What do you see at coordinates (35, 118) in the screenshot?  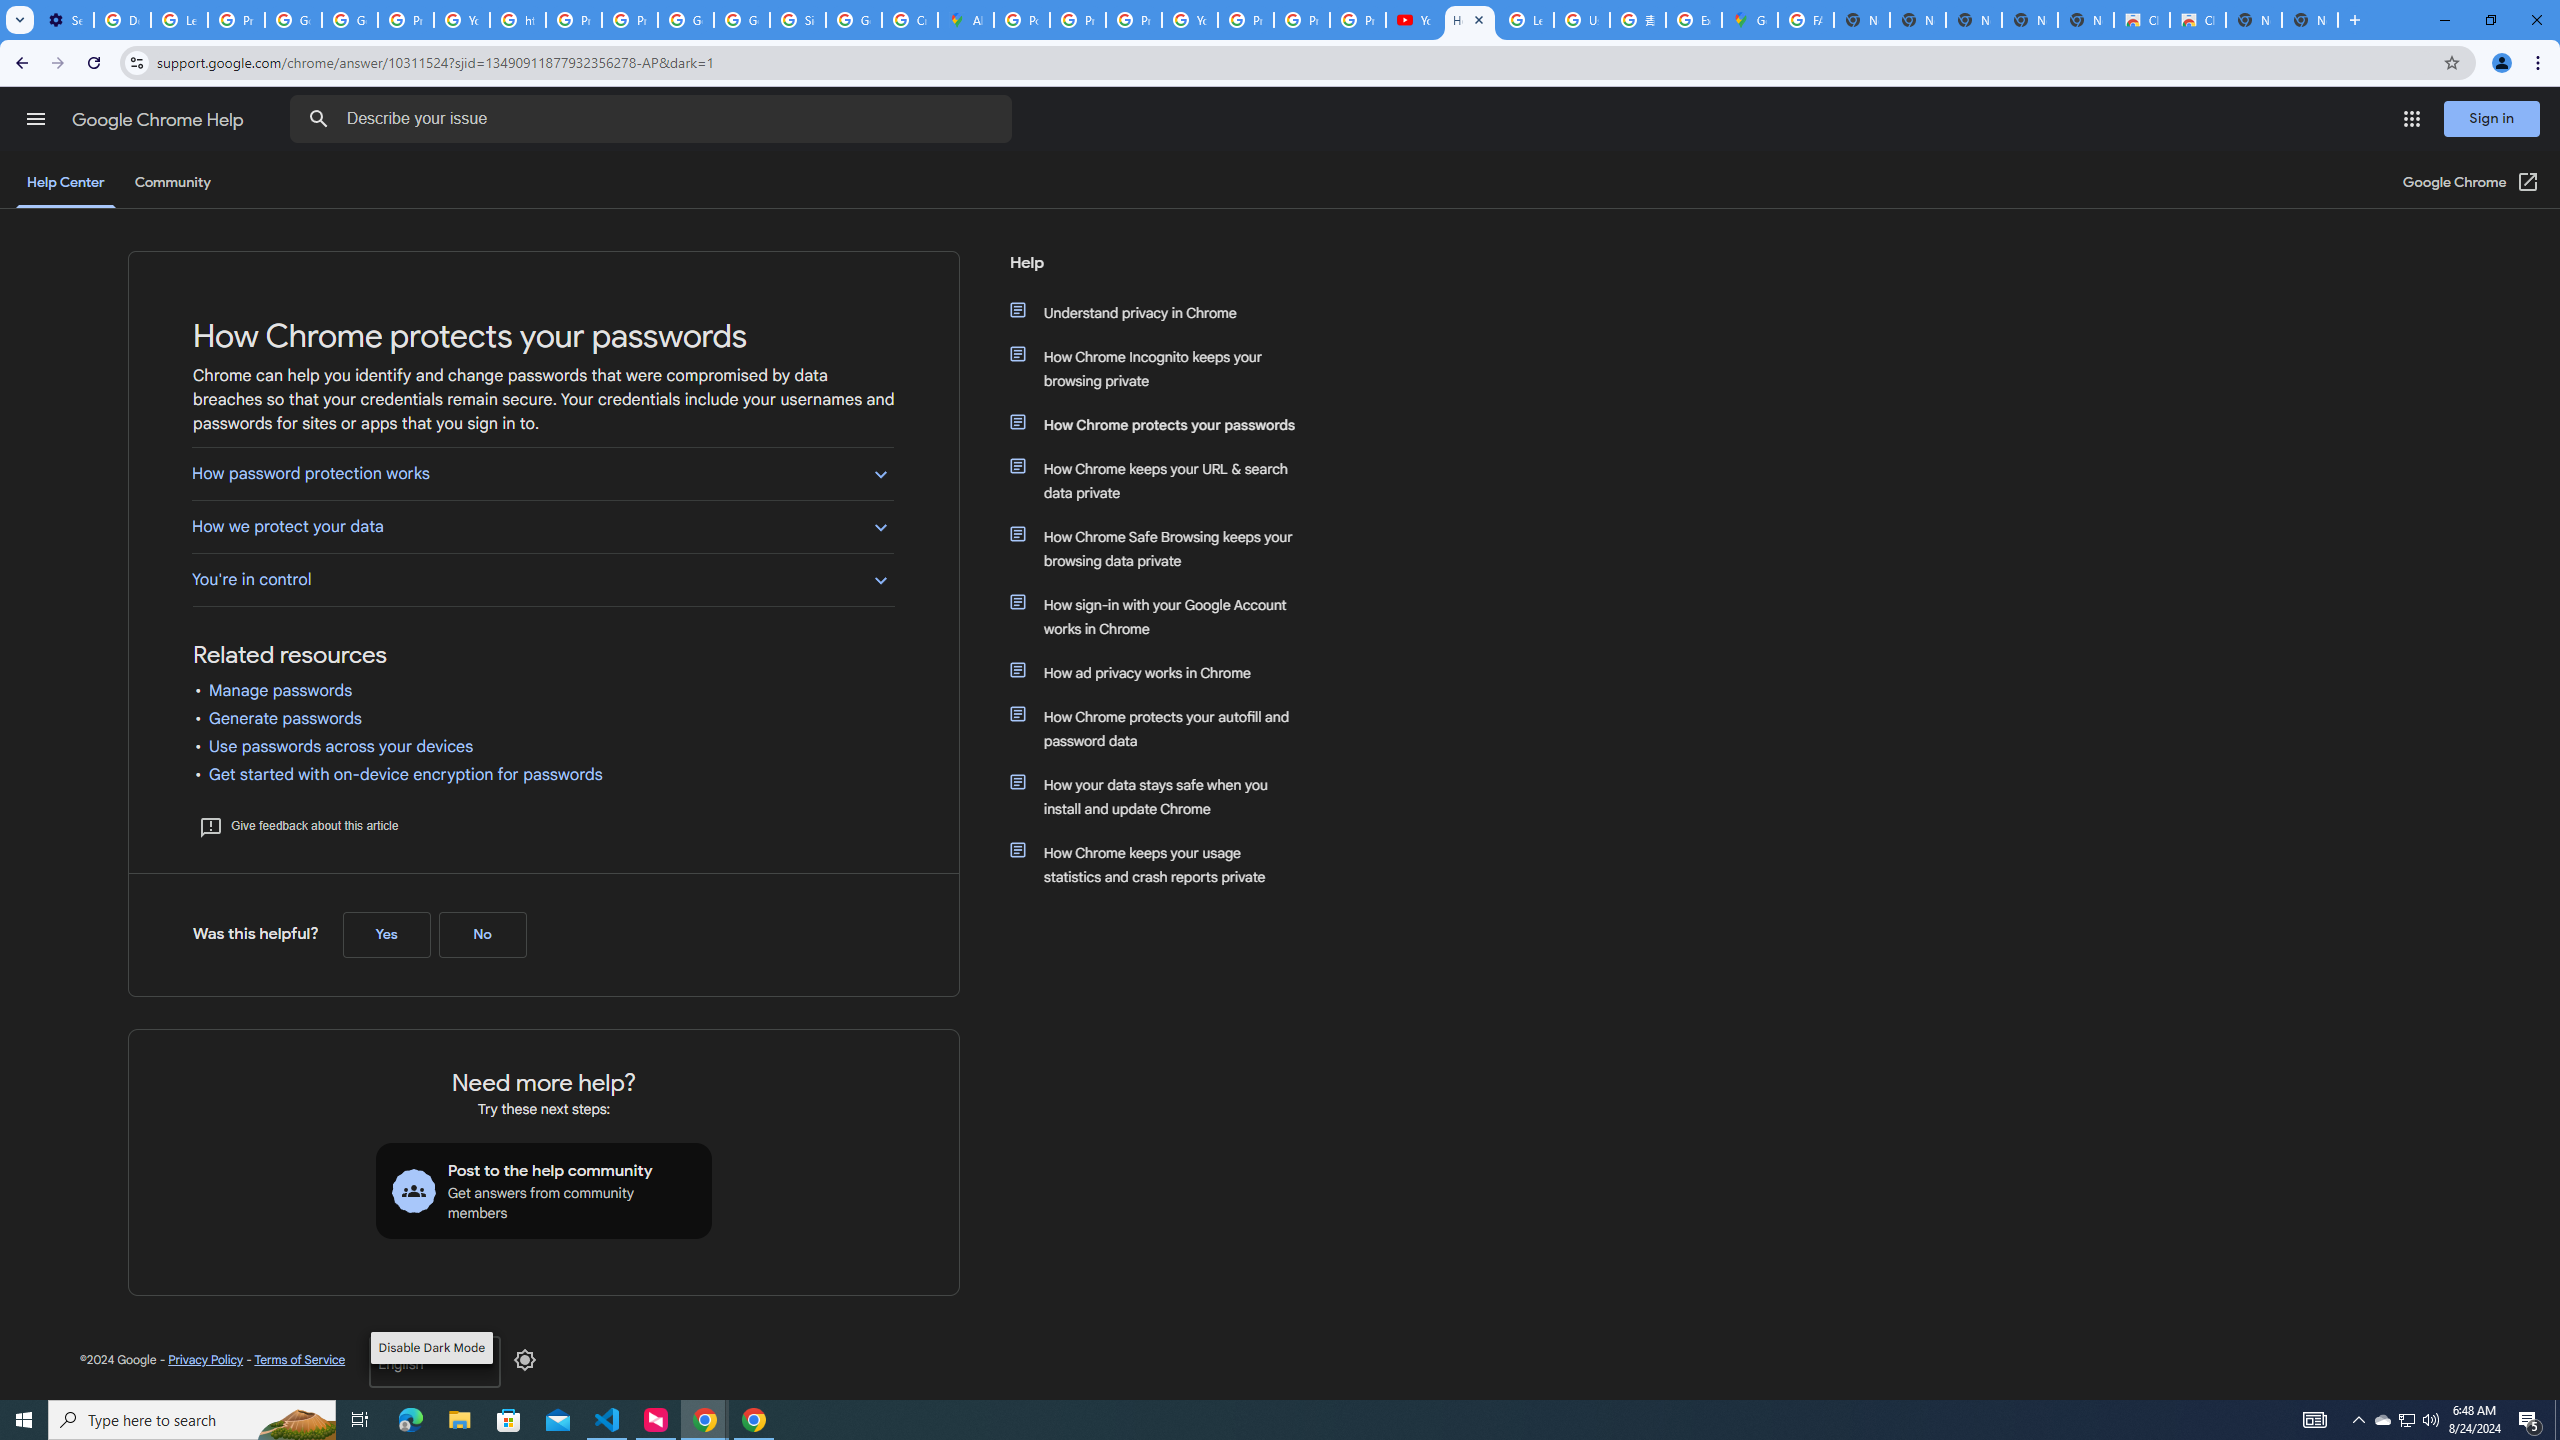 I see `Main menu` at bounding box center [35, 118].